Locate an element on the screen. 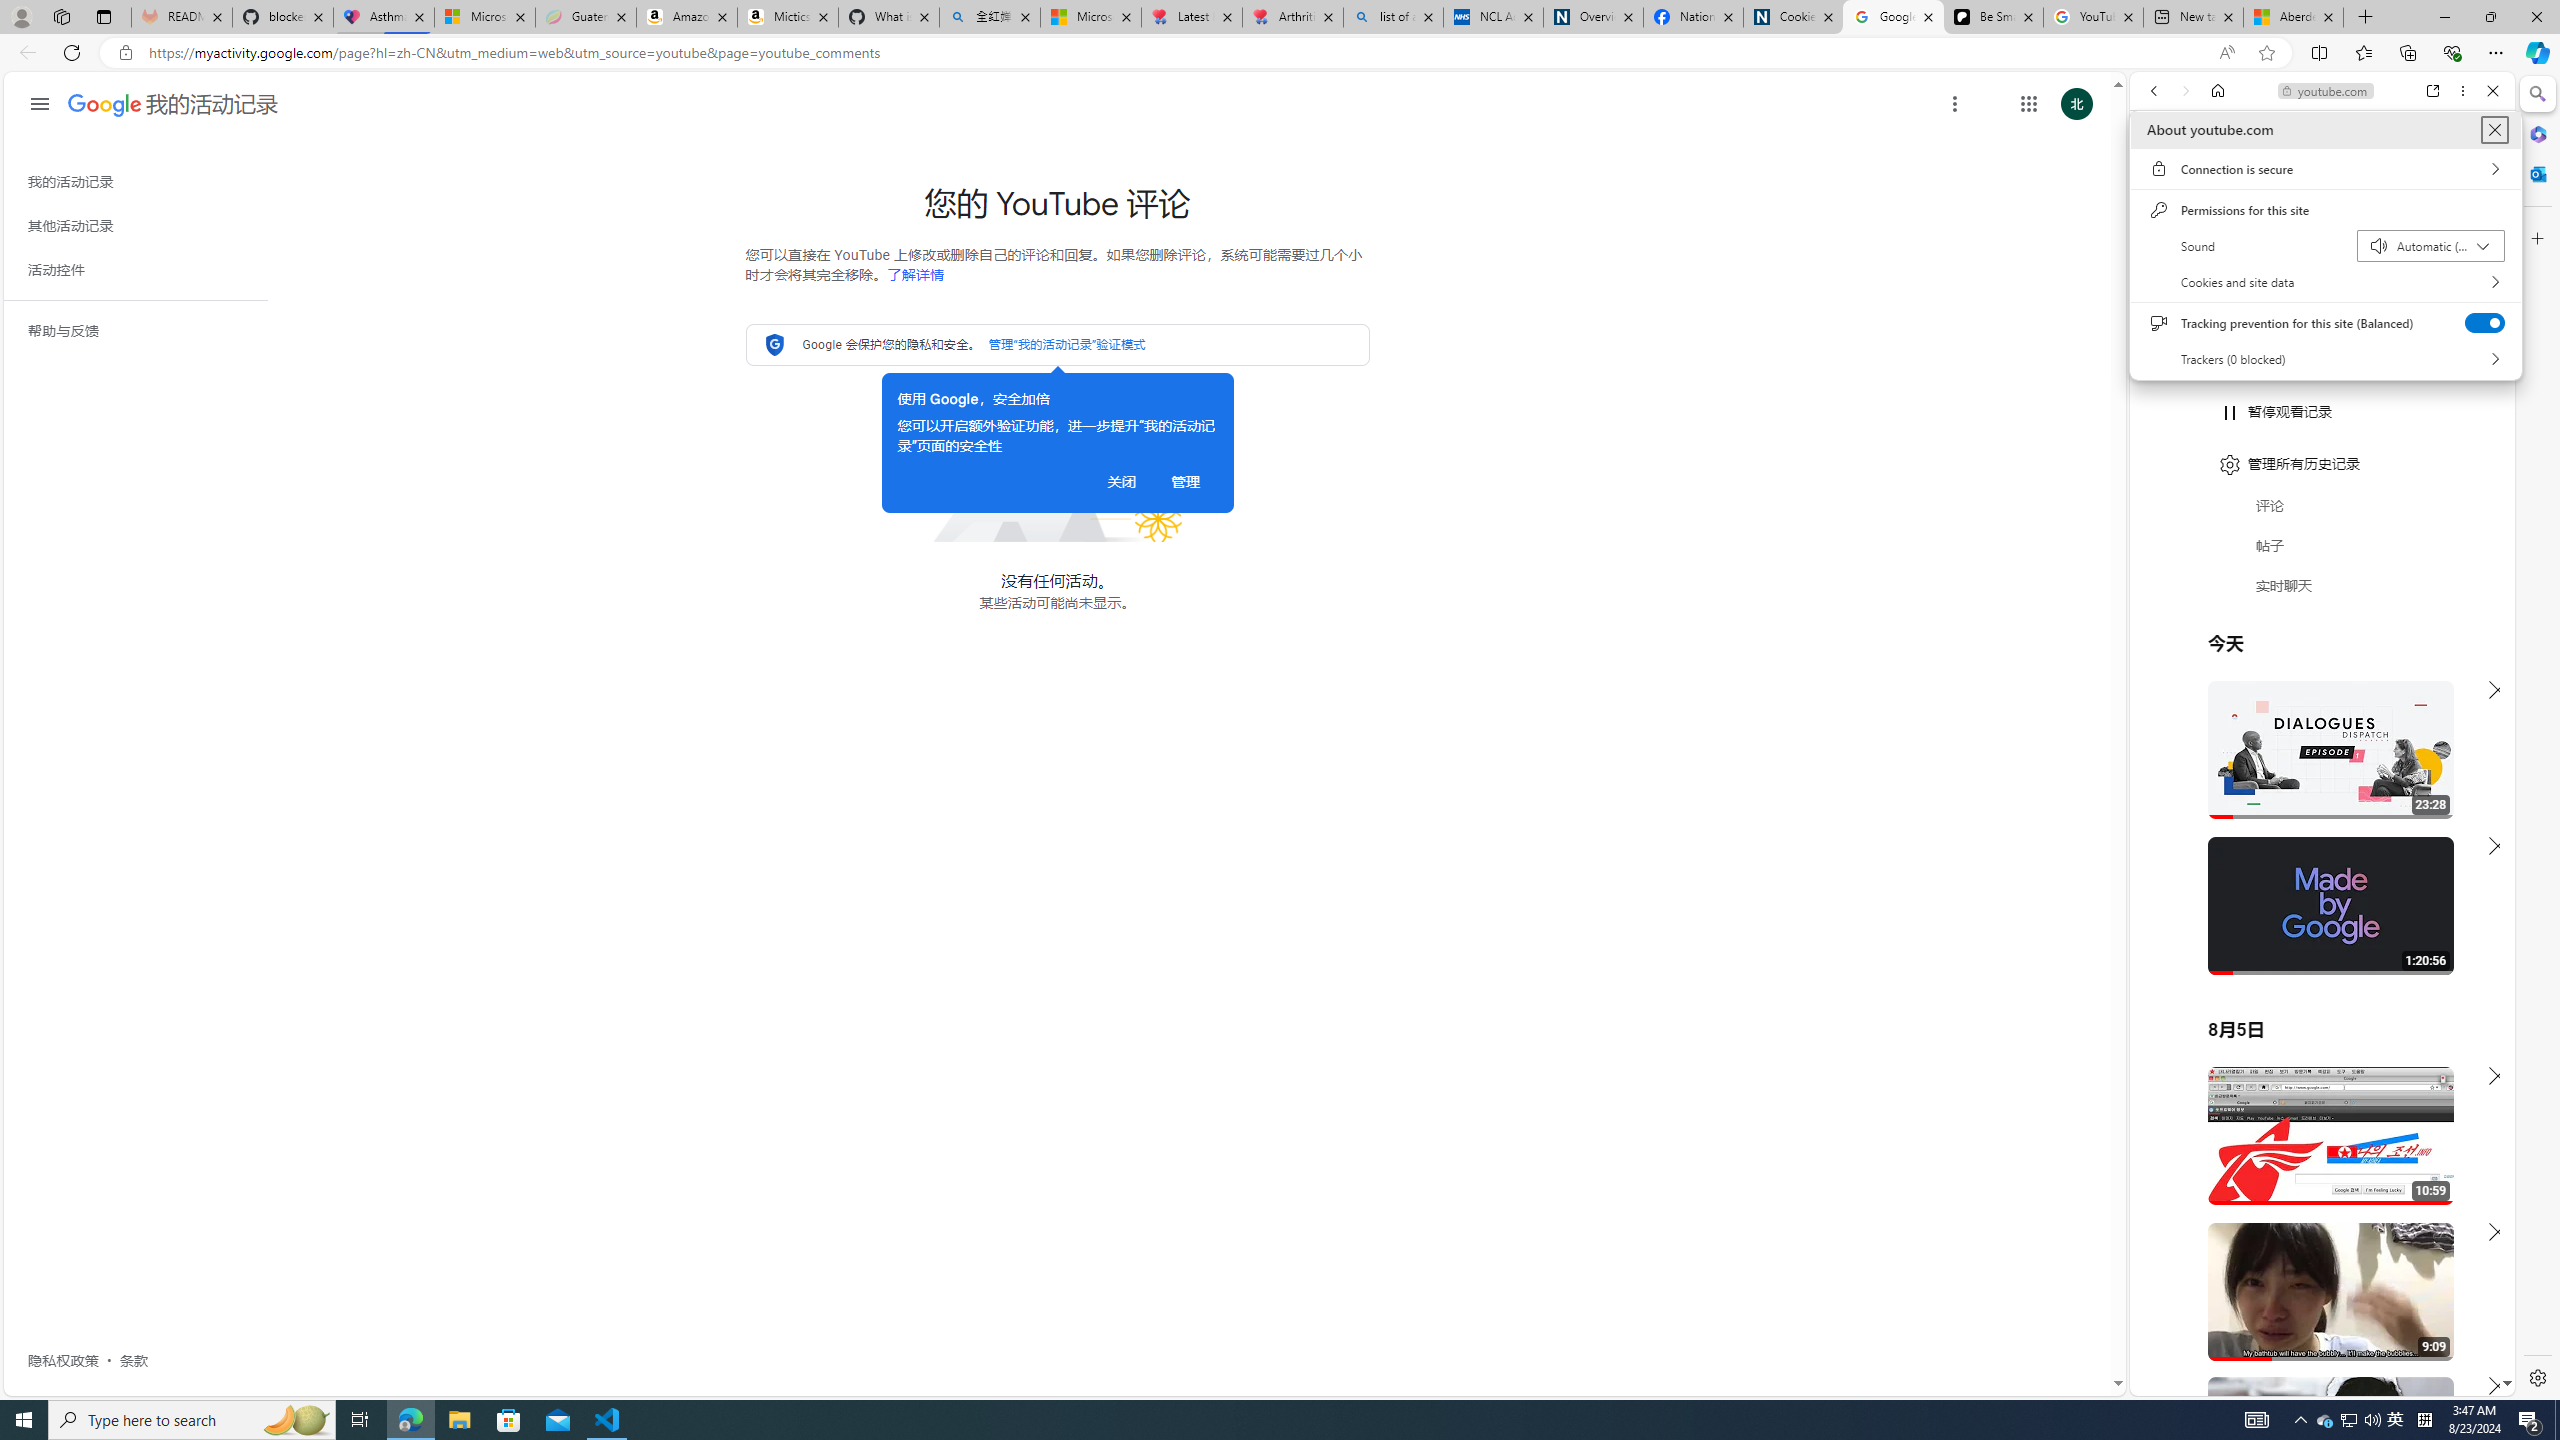 This screenshot has width=2560, height=1440. Class: dict_pnIcon rms_img is located at coordinates (2307, 1380).